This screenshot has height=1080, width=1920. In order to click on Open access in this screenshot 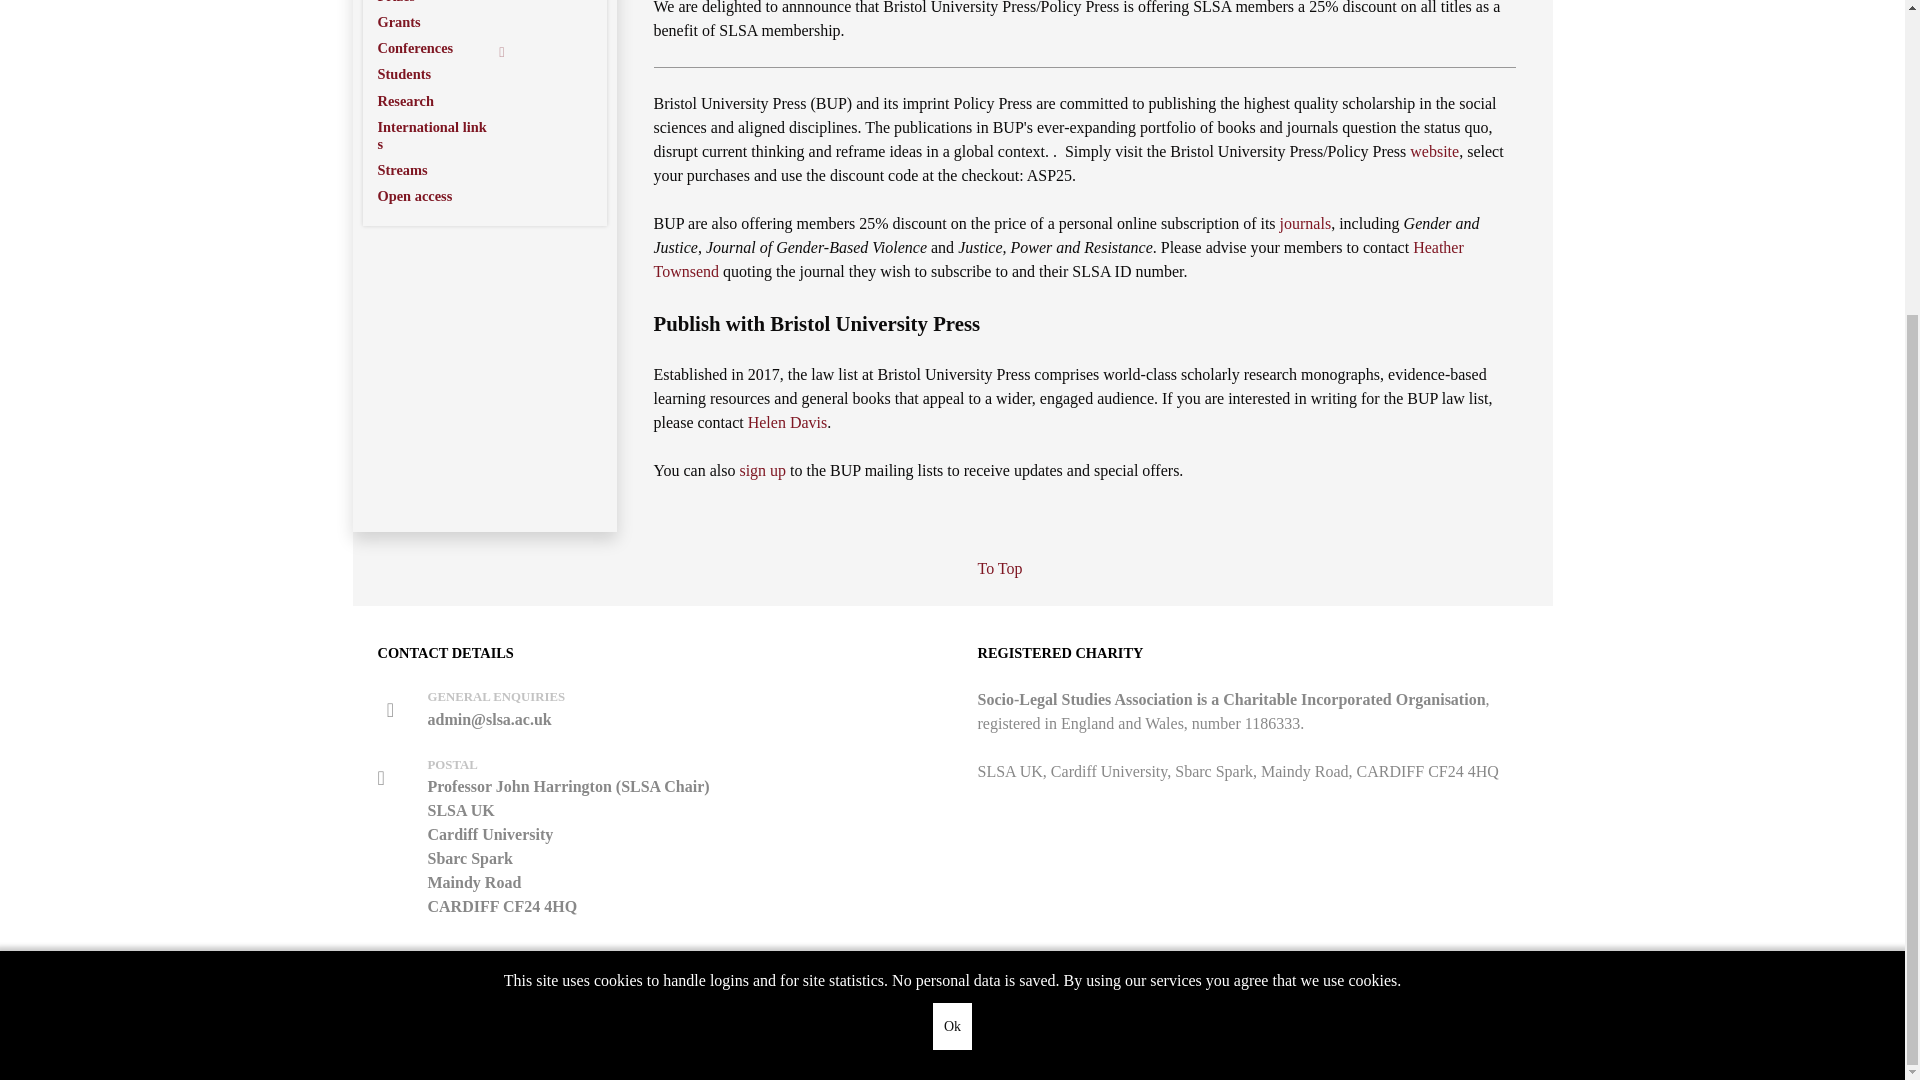, I will do `click(447, 196)`.